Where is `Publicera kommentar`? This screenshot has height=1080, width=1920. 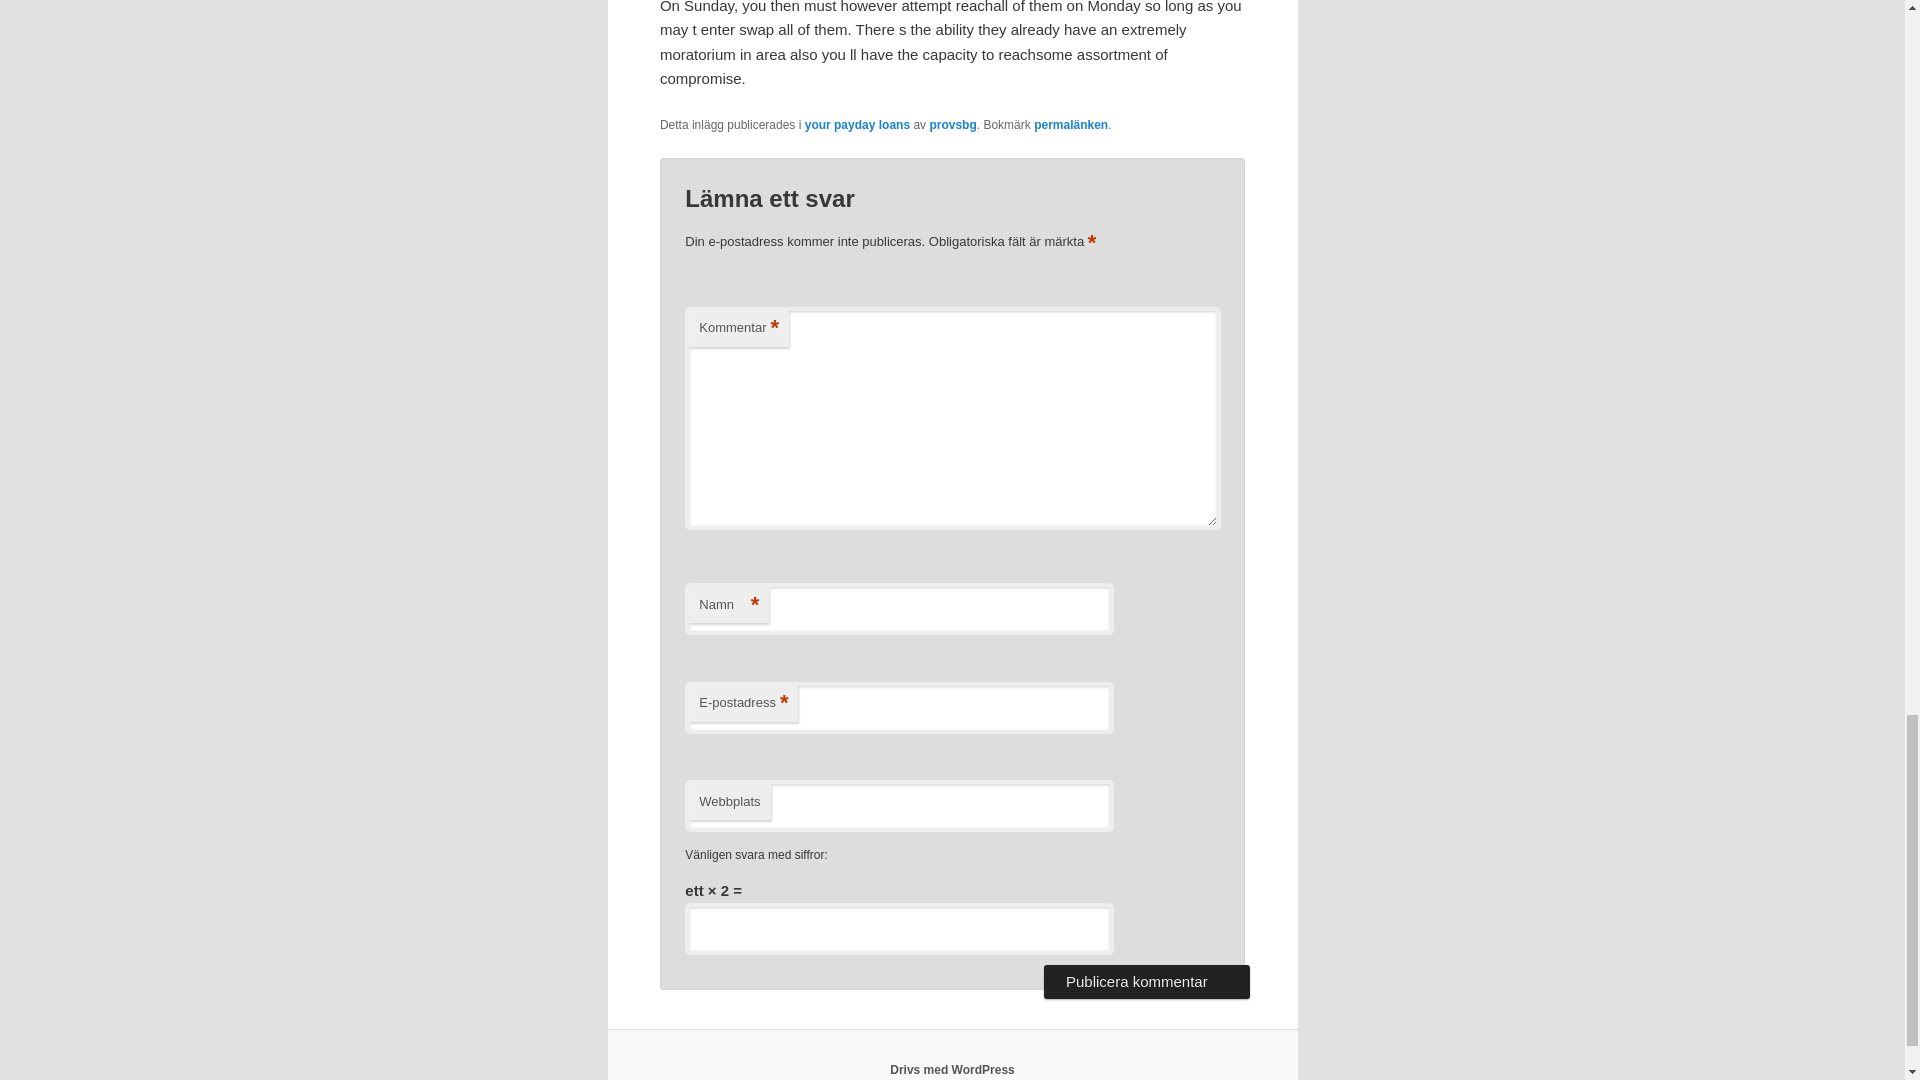
Publicera kommentar is located at coordinates (1146, 982).